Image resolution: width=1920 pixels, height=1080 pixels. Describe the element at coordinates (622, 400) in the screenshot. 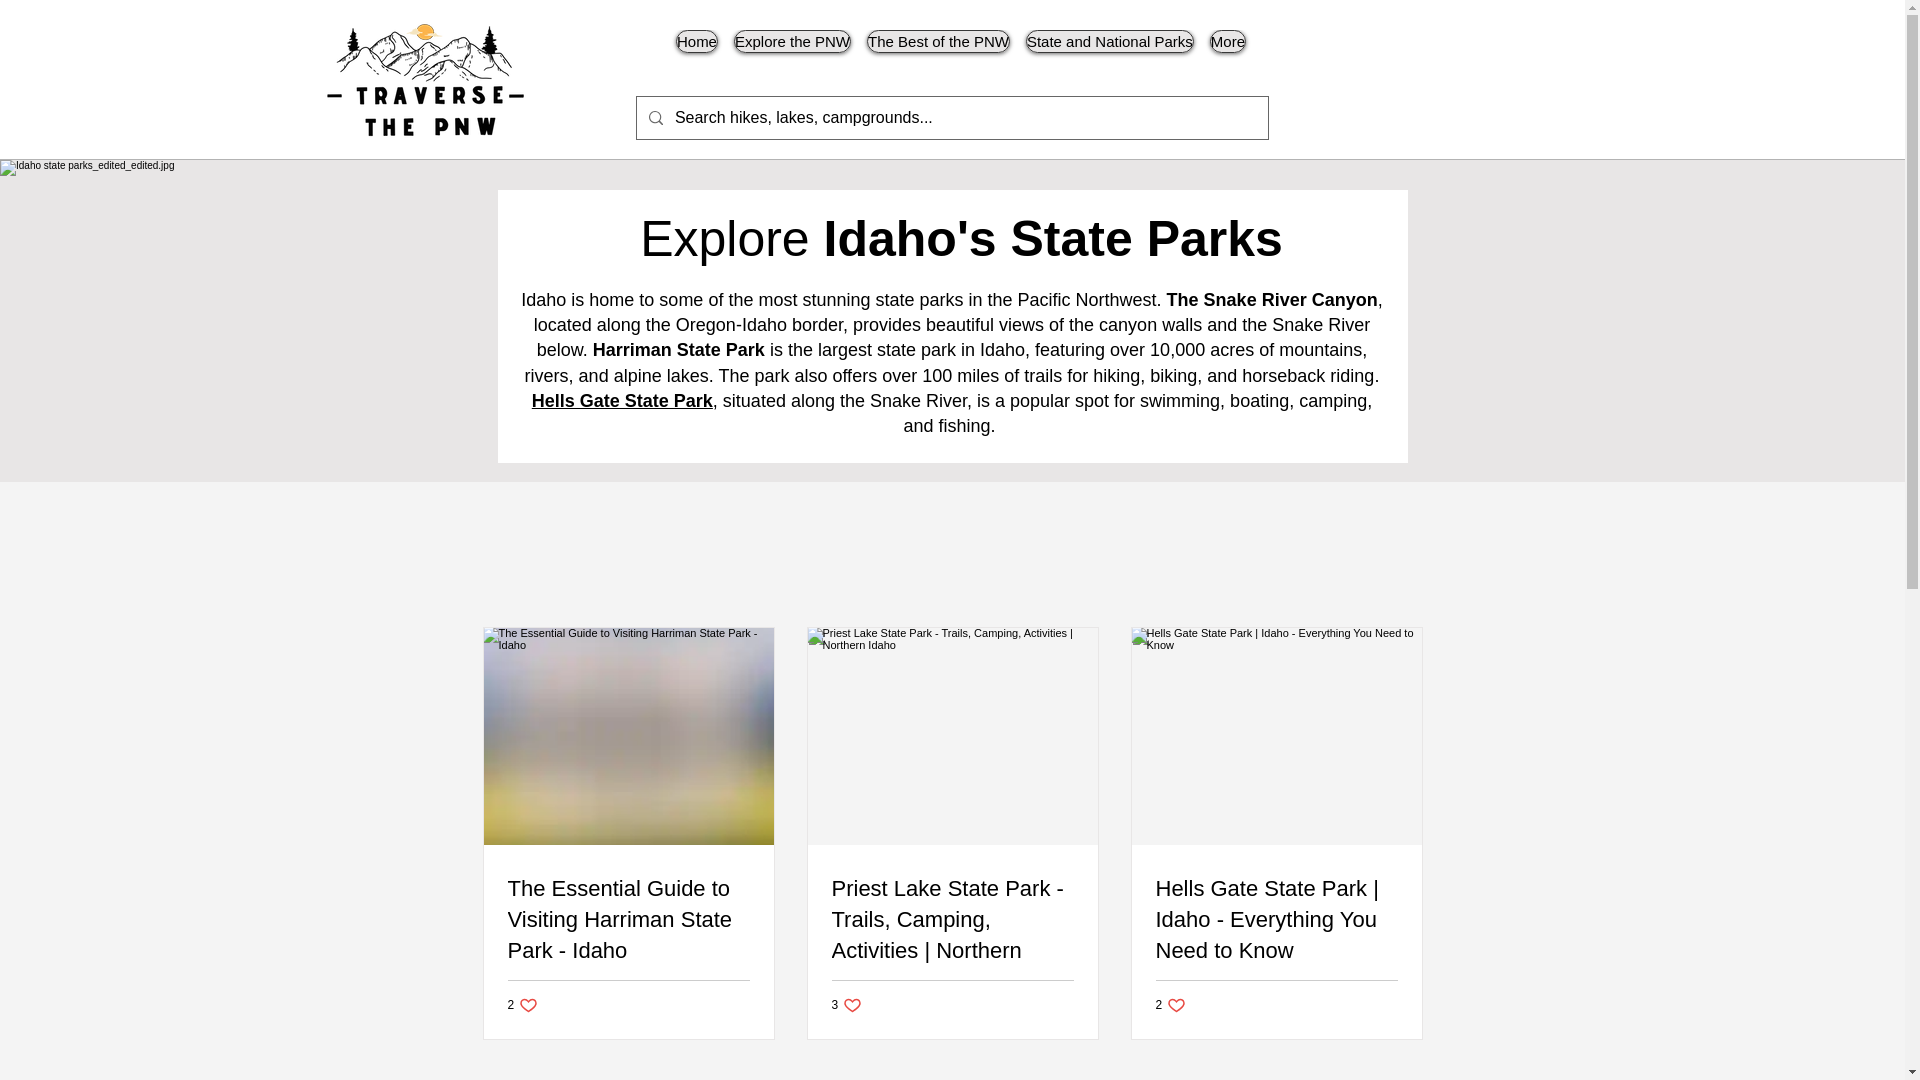

I see `State and National Parks` at that location.